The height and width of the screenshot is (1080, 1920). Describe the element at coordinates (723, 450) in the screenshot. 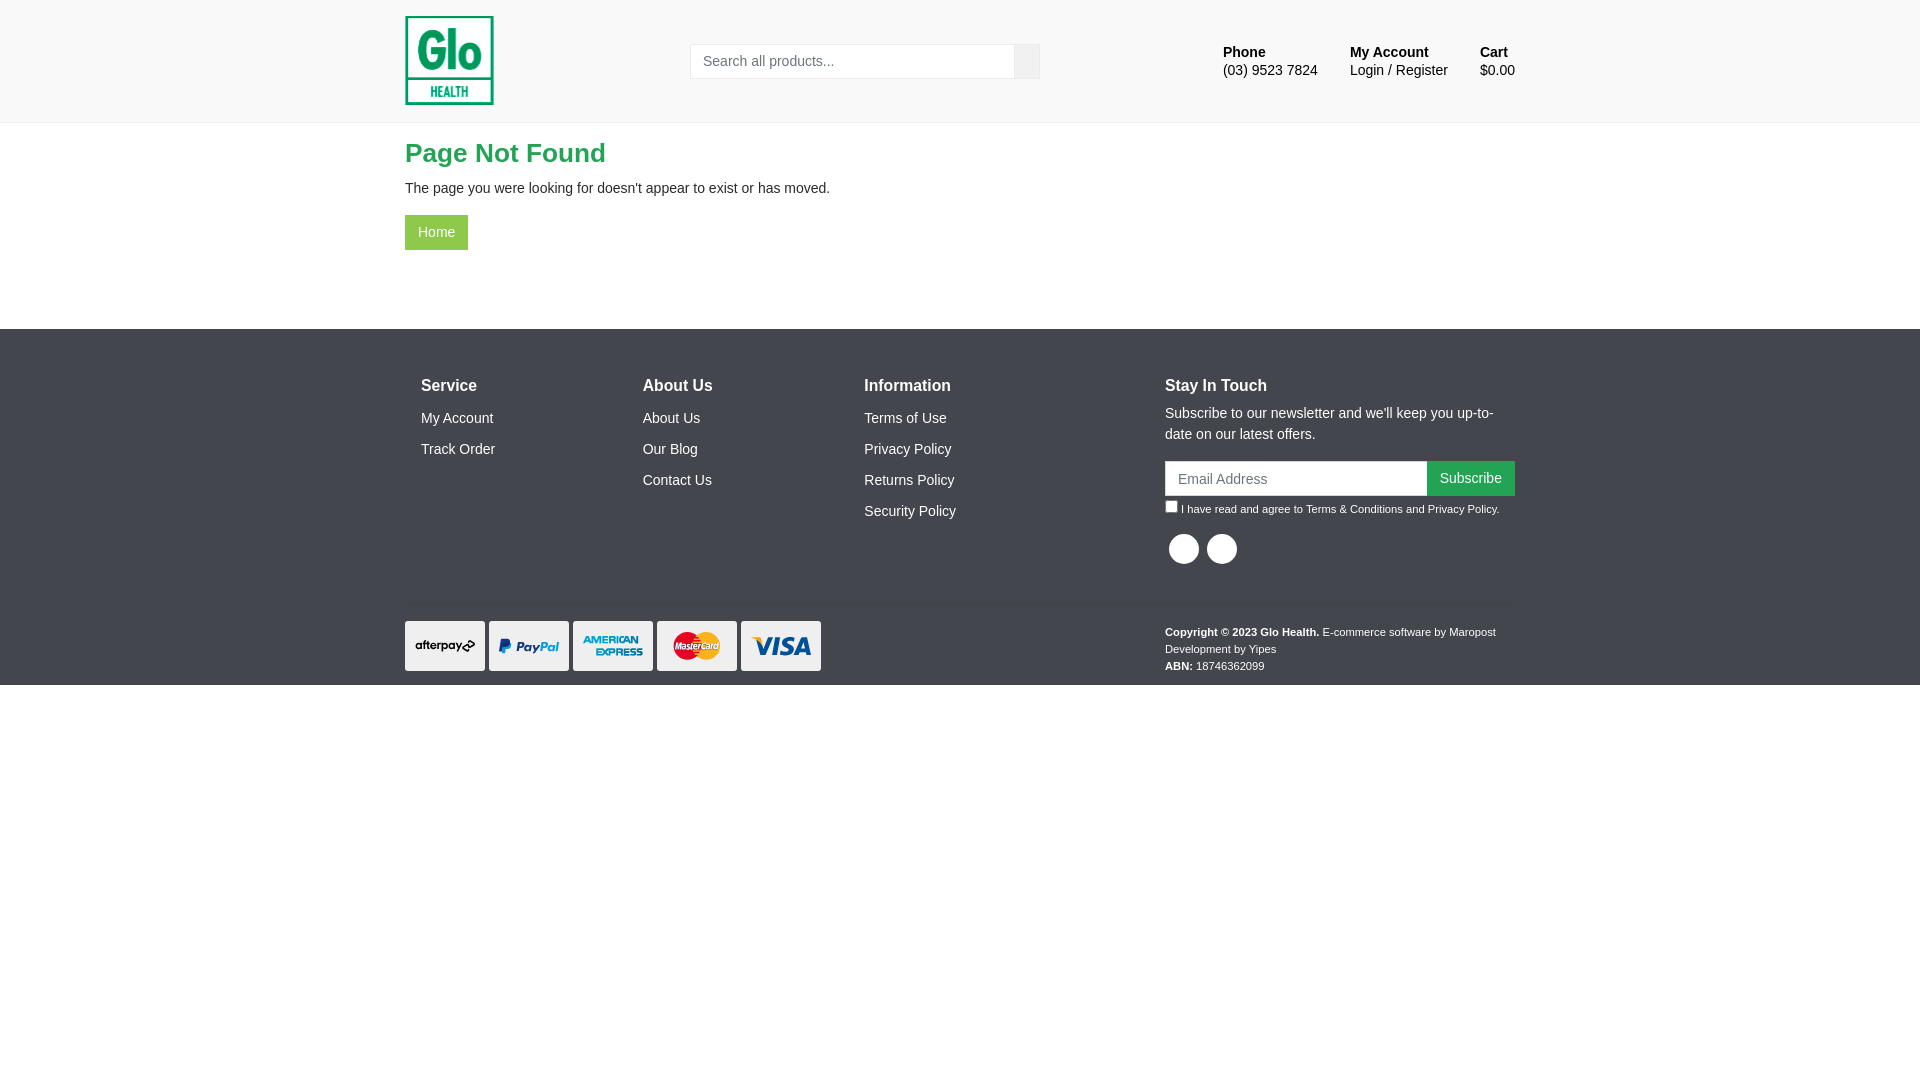

I see `Our Blog` at that location.